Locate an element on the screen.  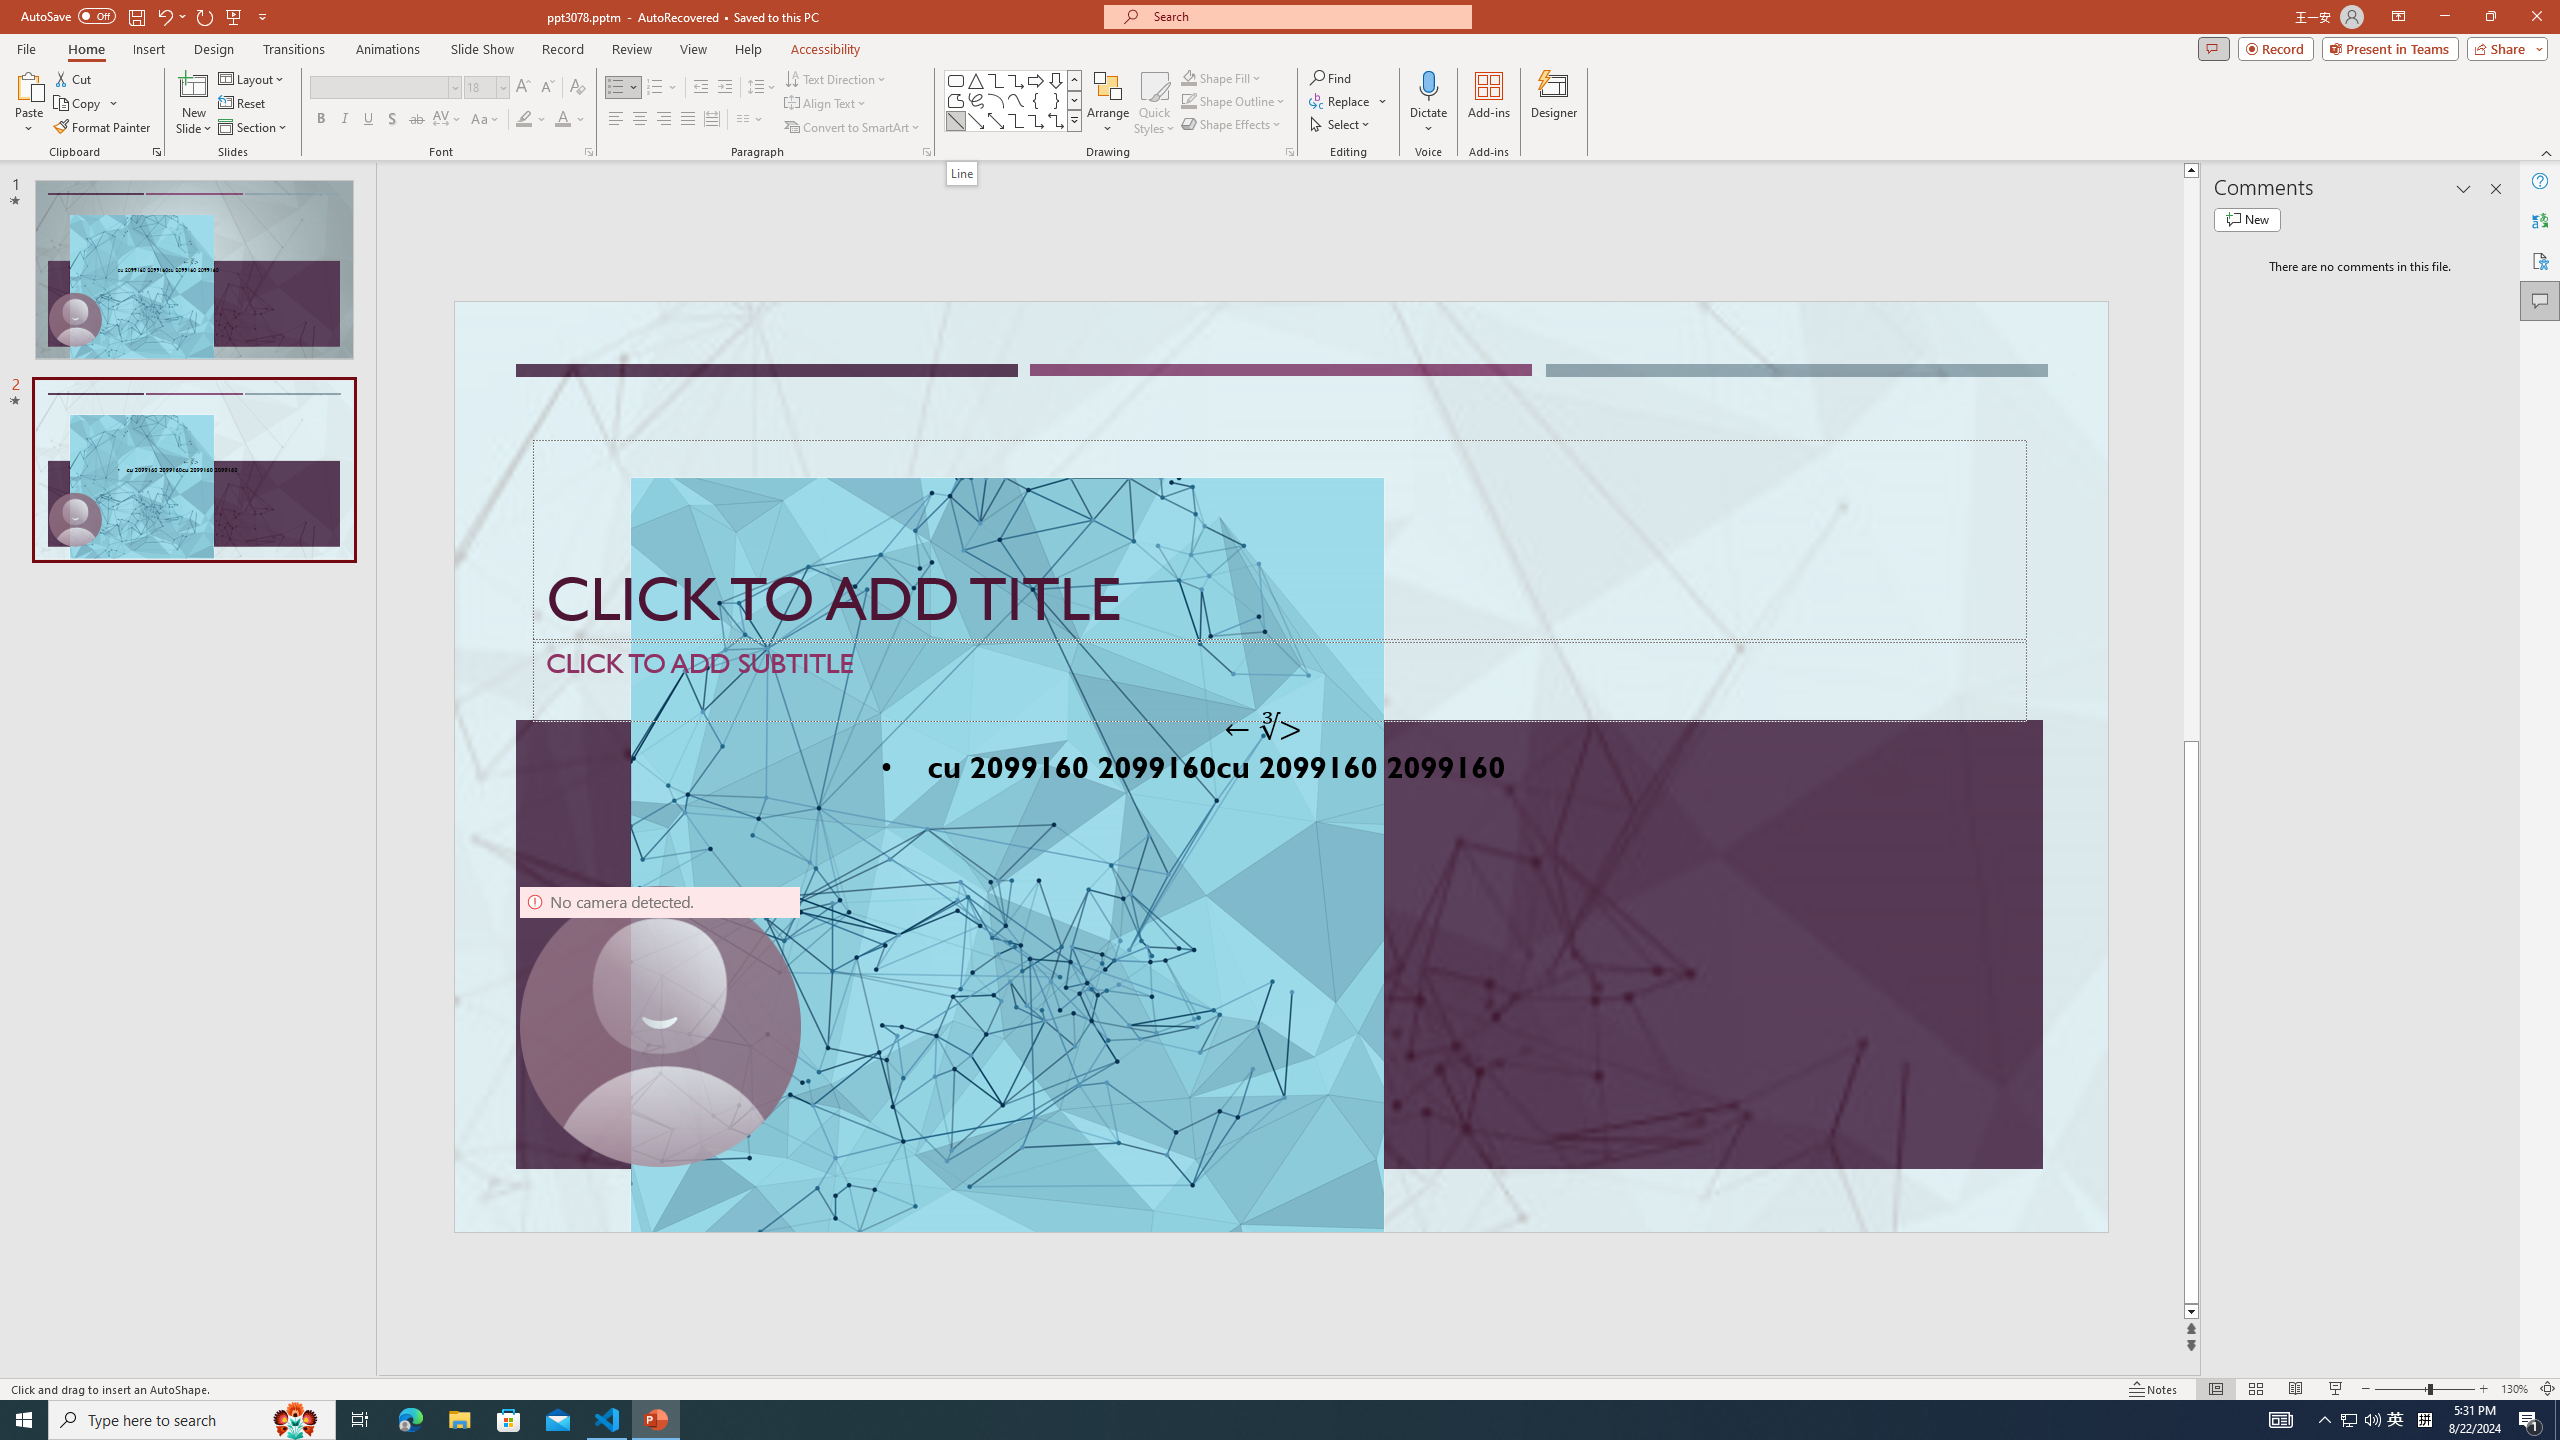
Text Direction is located at coordinates (836, 78).